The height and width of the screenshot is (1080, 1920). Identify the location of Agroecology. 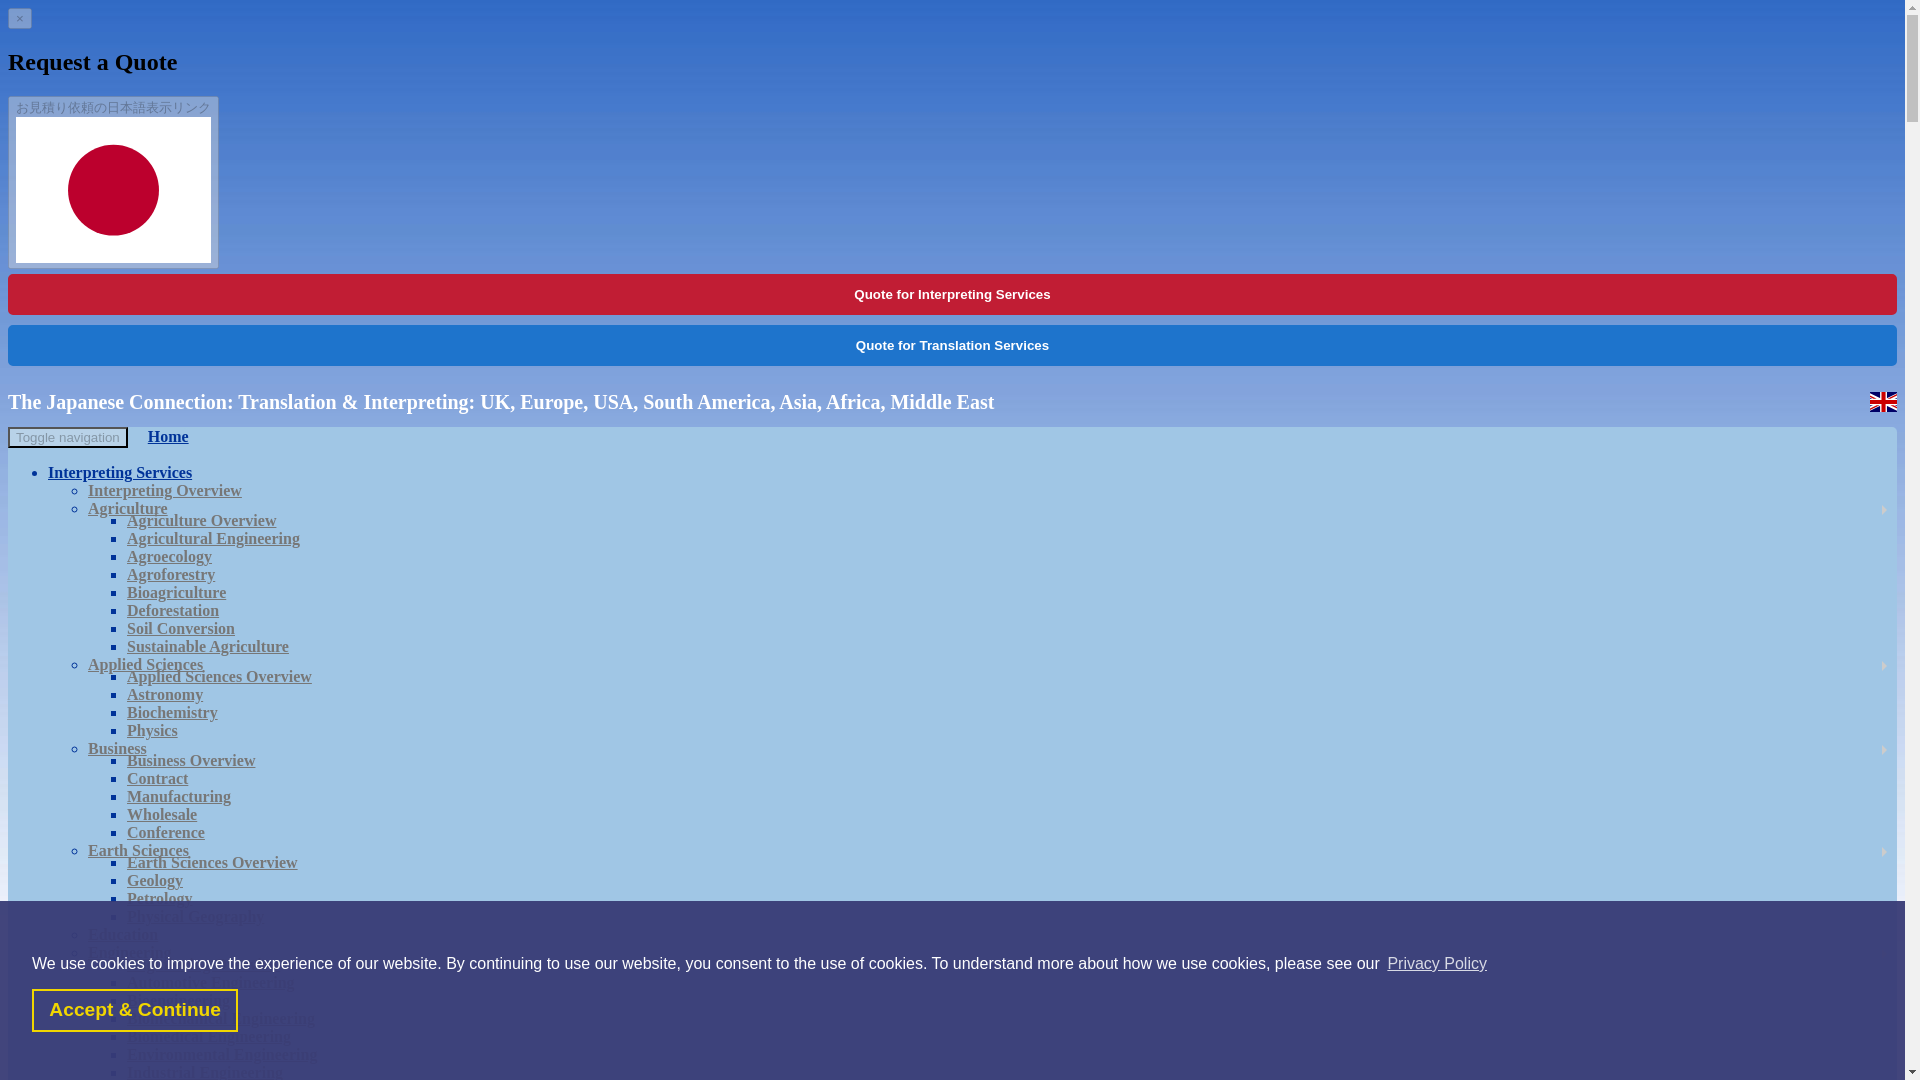
(179, 556).